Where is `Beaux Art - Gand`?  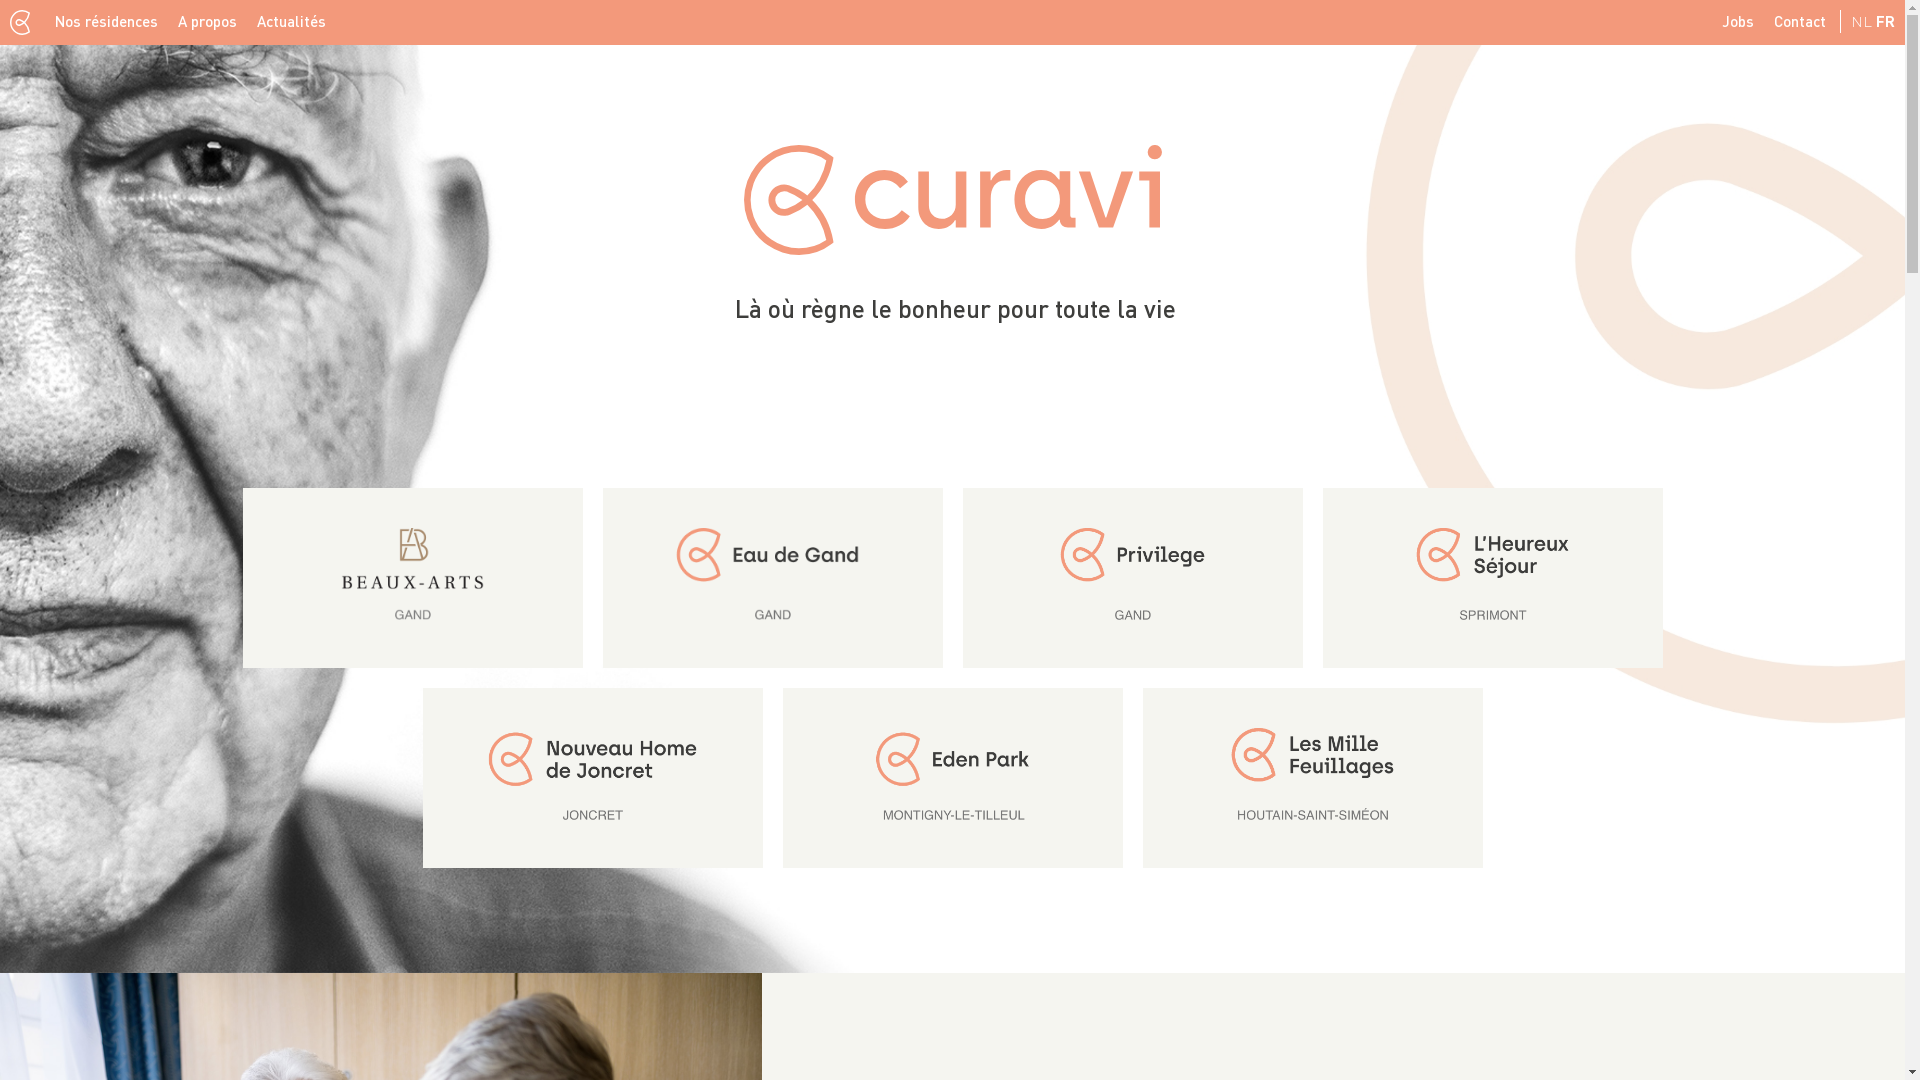
Beaux Art - Gand is located at coordinates (413, 578).